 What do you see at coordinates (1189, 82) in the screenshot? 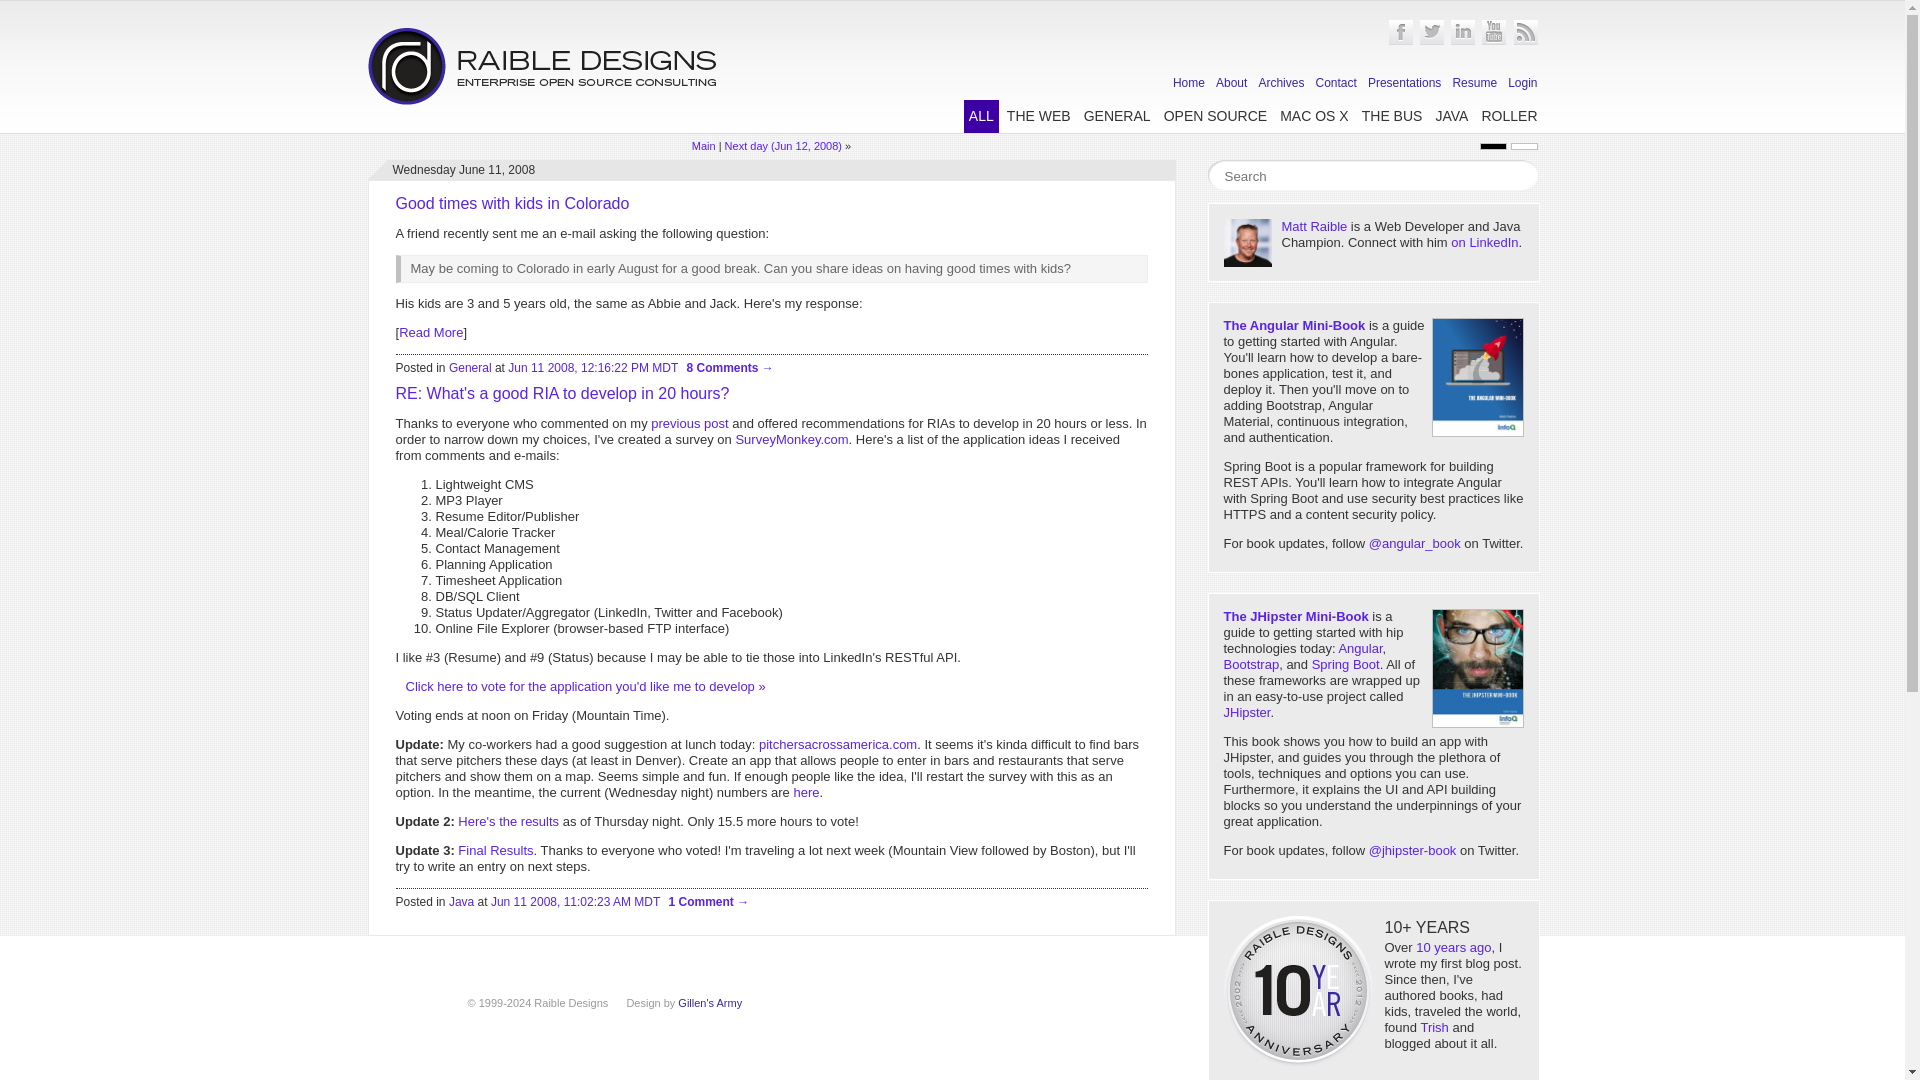
I see `Home` at bounding box center [1189, 82].